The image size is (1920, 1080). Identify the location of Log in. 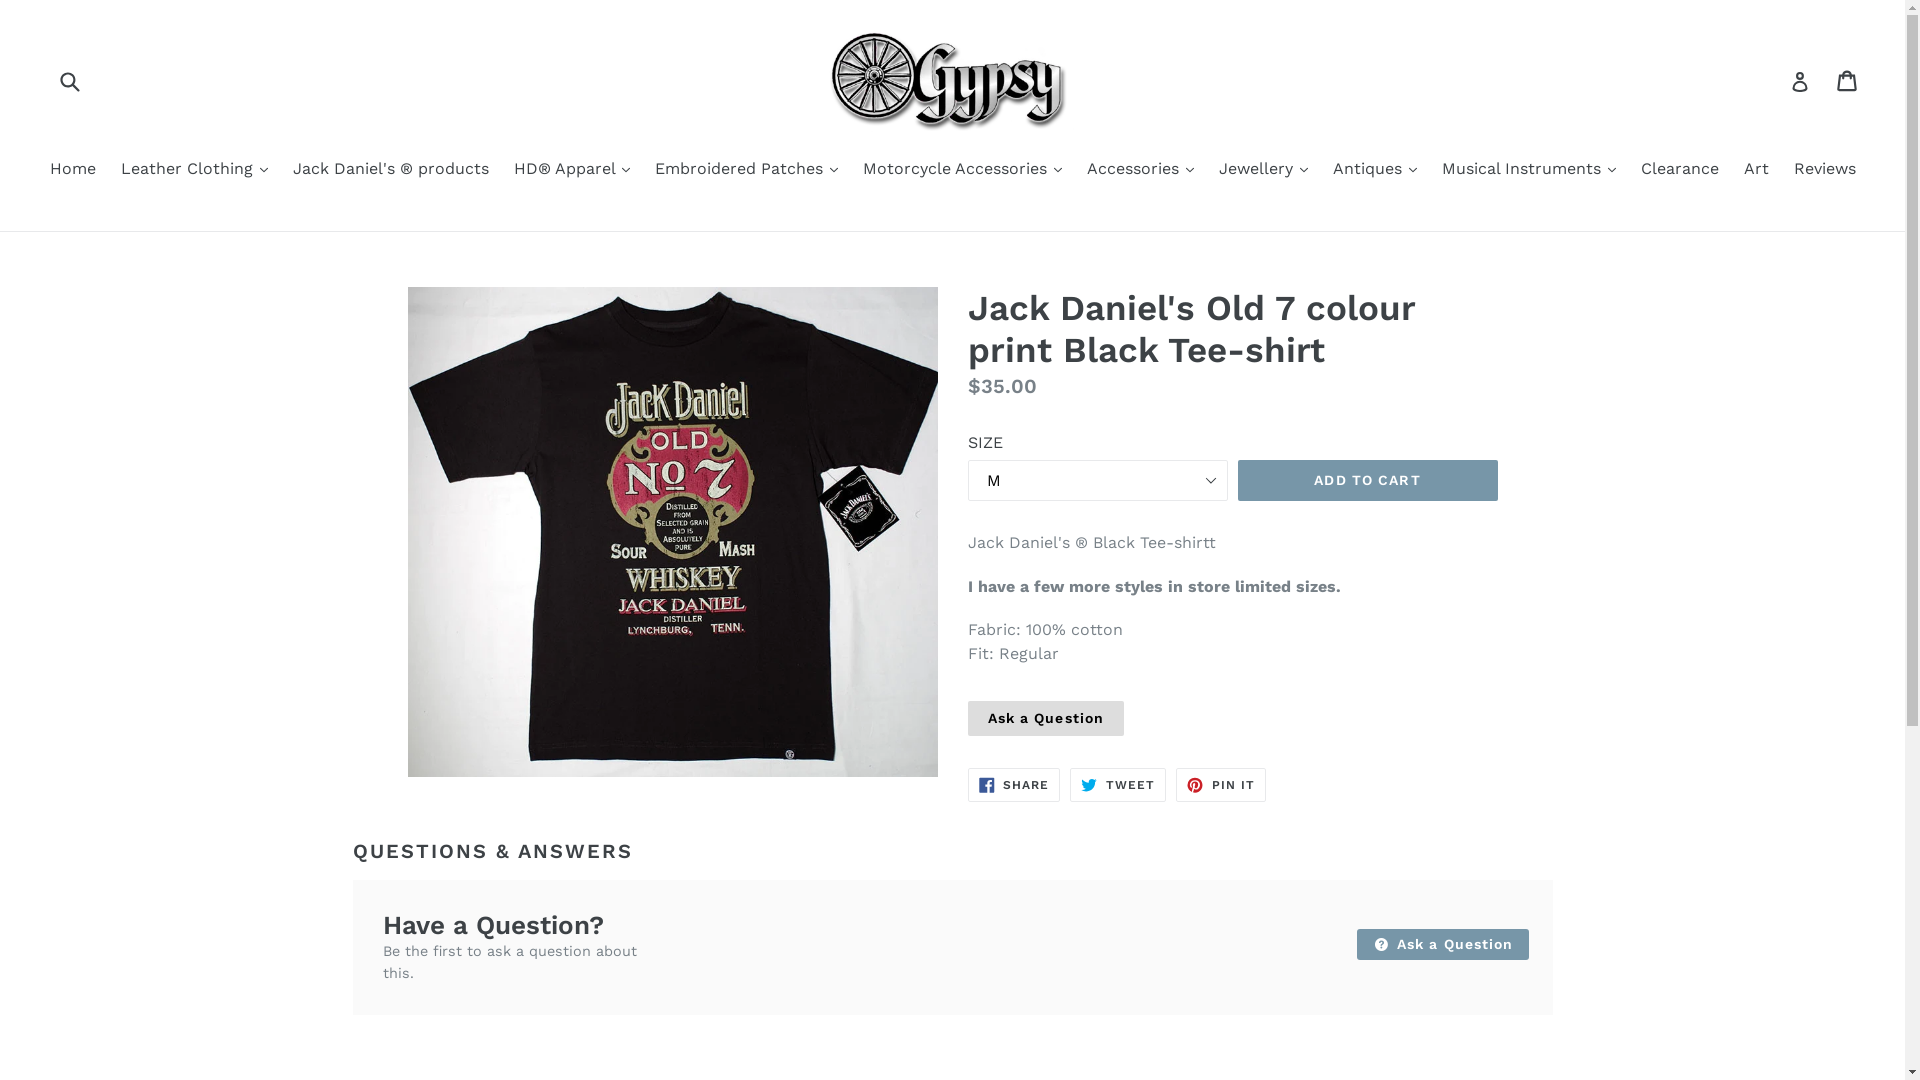
(1800, 81).